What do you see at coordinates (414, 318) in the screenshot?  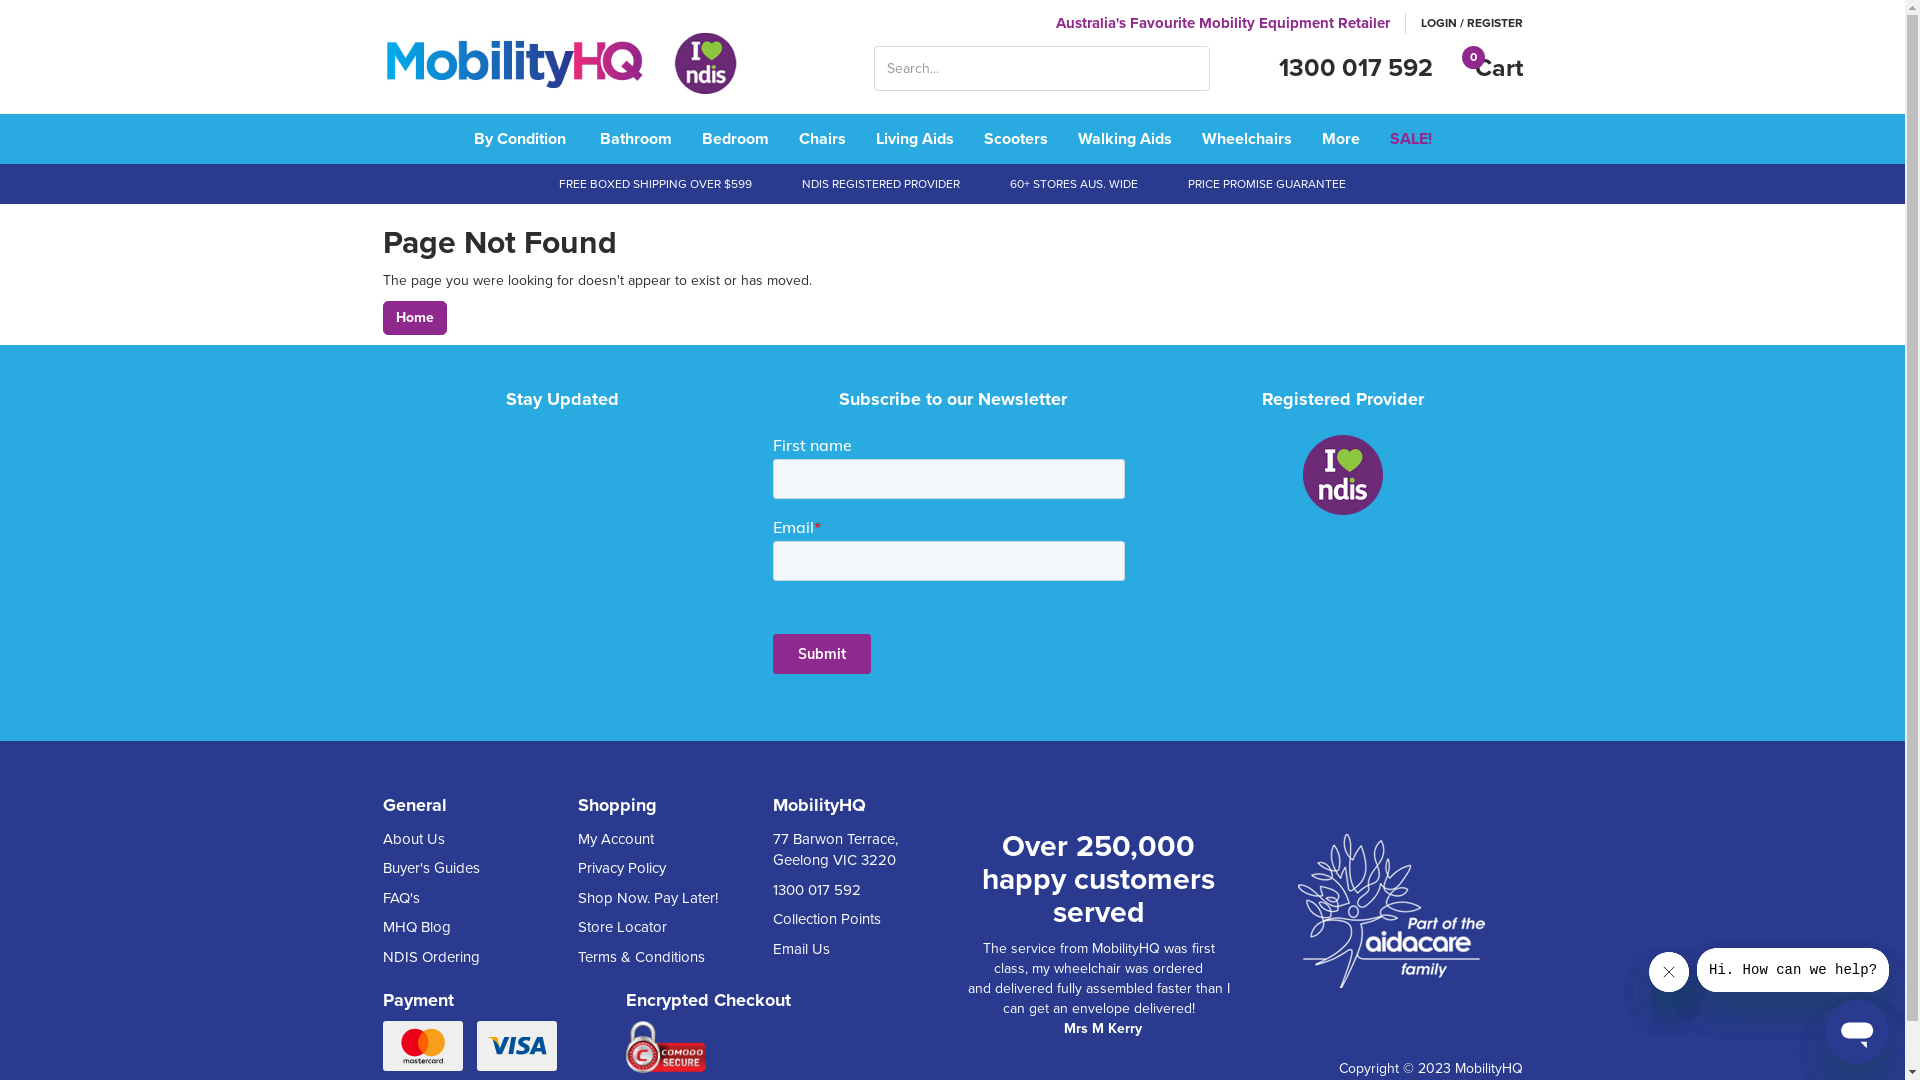 I see `Home` at bounding box center [414, 318].